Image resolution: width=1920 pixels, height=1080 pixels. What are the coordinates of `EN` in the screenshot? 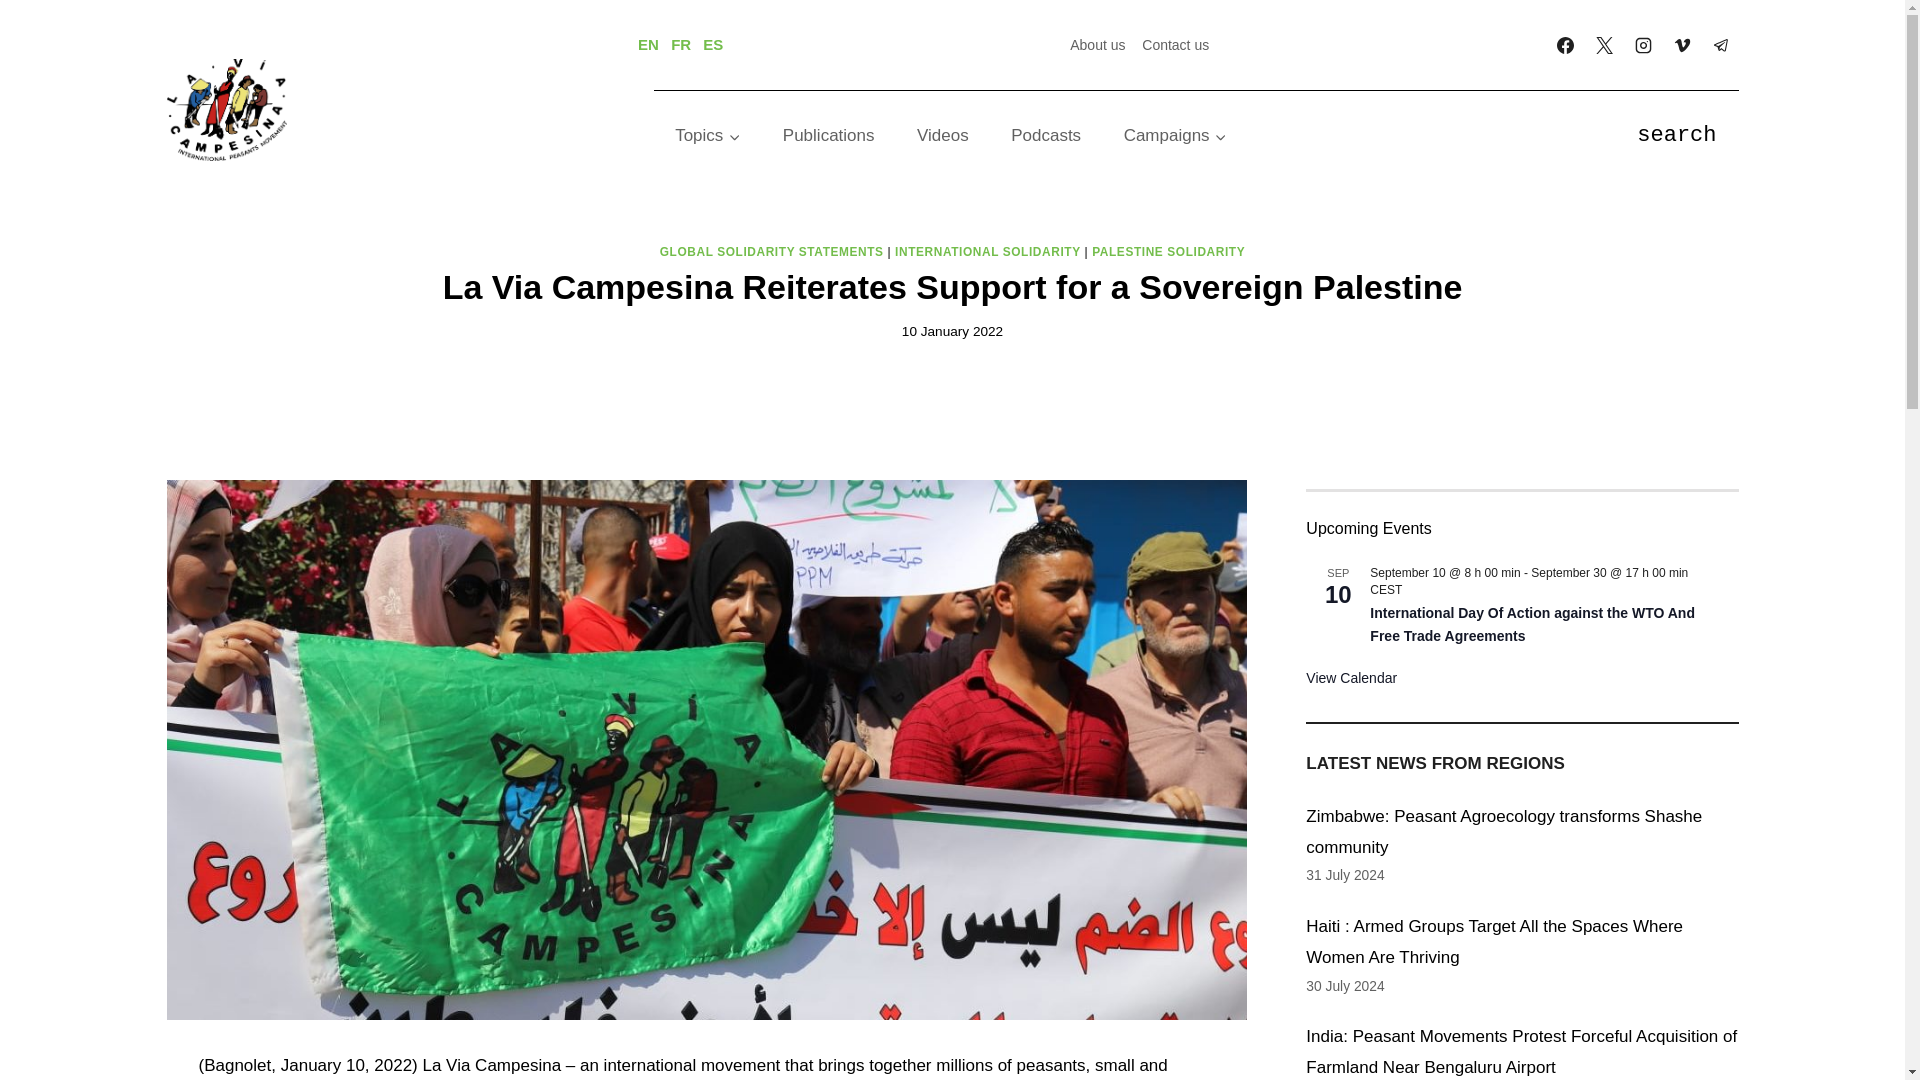 It's located at (648, 44).